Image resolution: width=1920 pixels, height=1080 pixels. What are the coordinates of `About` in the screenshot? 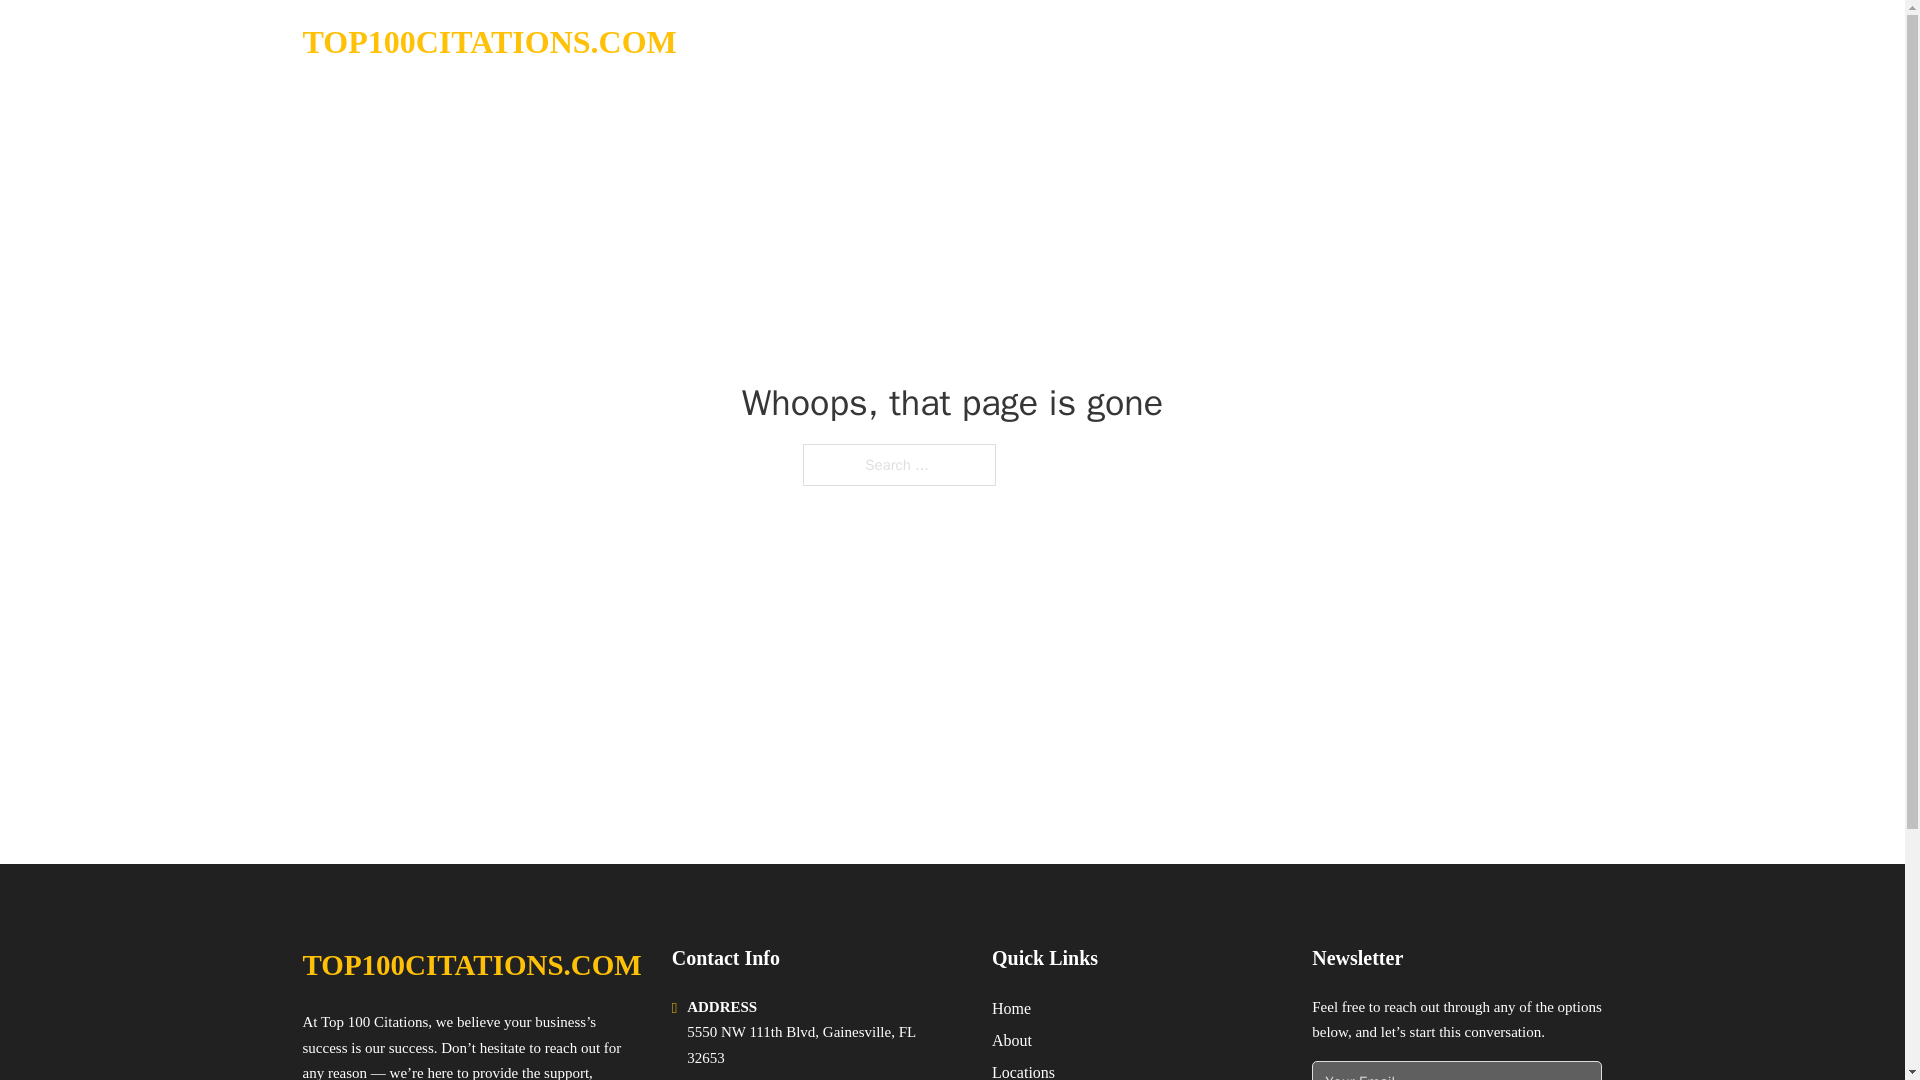 It's located at (1012, 1040).